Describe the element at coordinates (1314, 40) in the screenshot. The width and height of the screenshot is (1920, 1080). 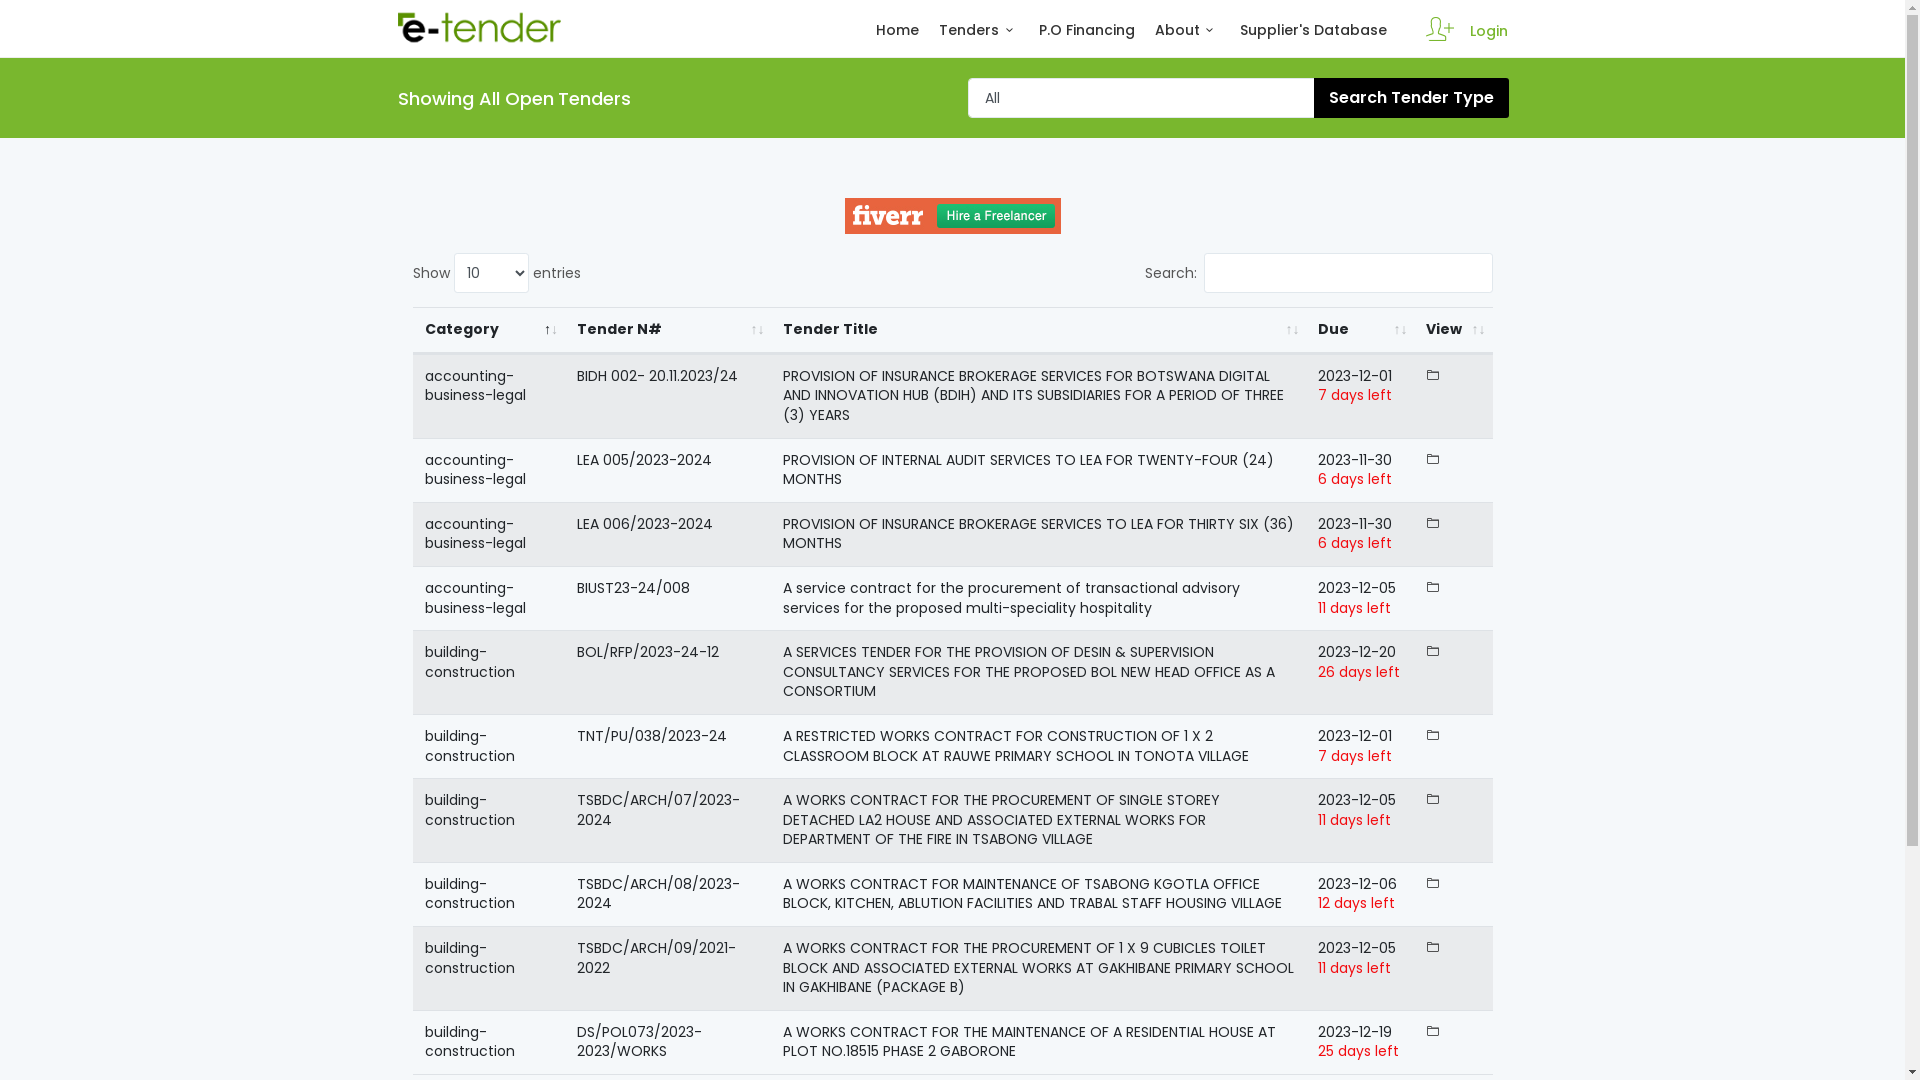
I see `Supplier's Database` at that location.